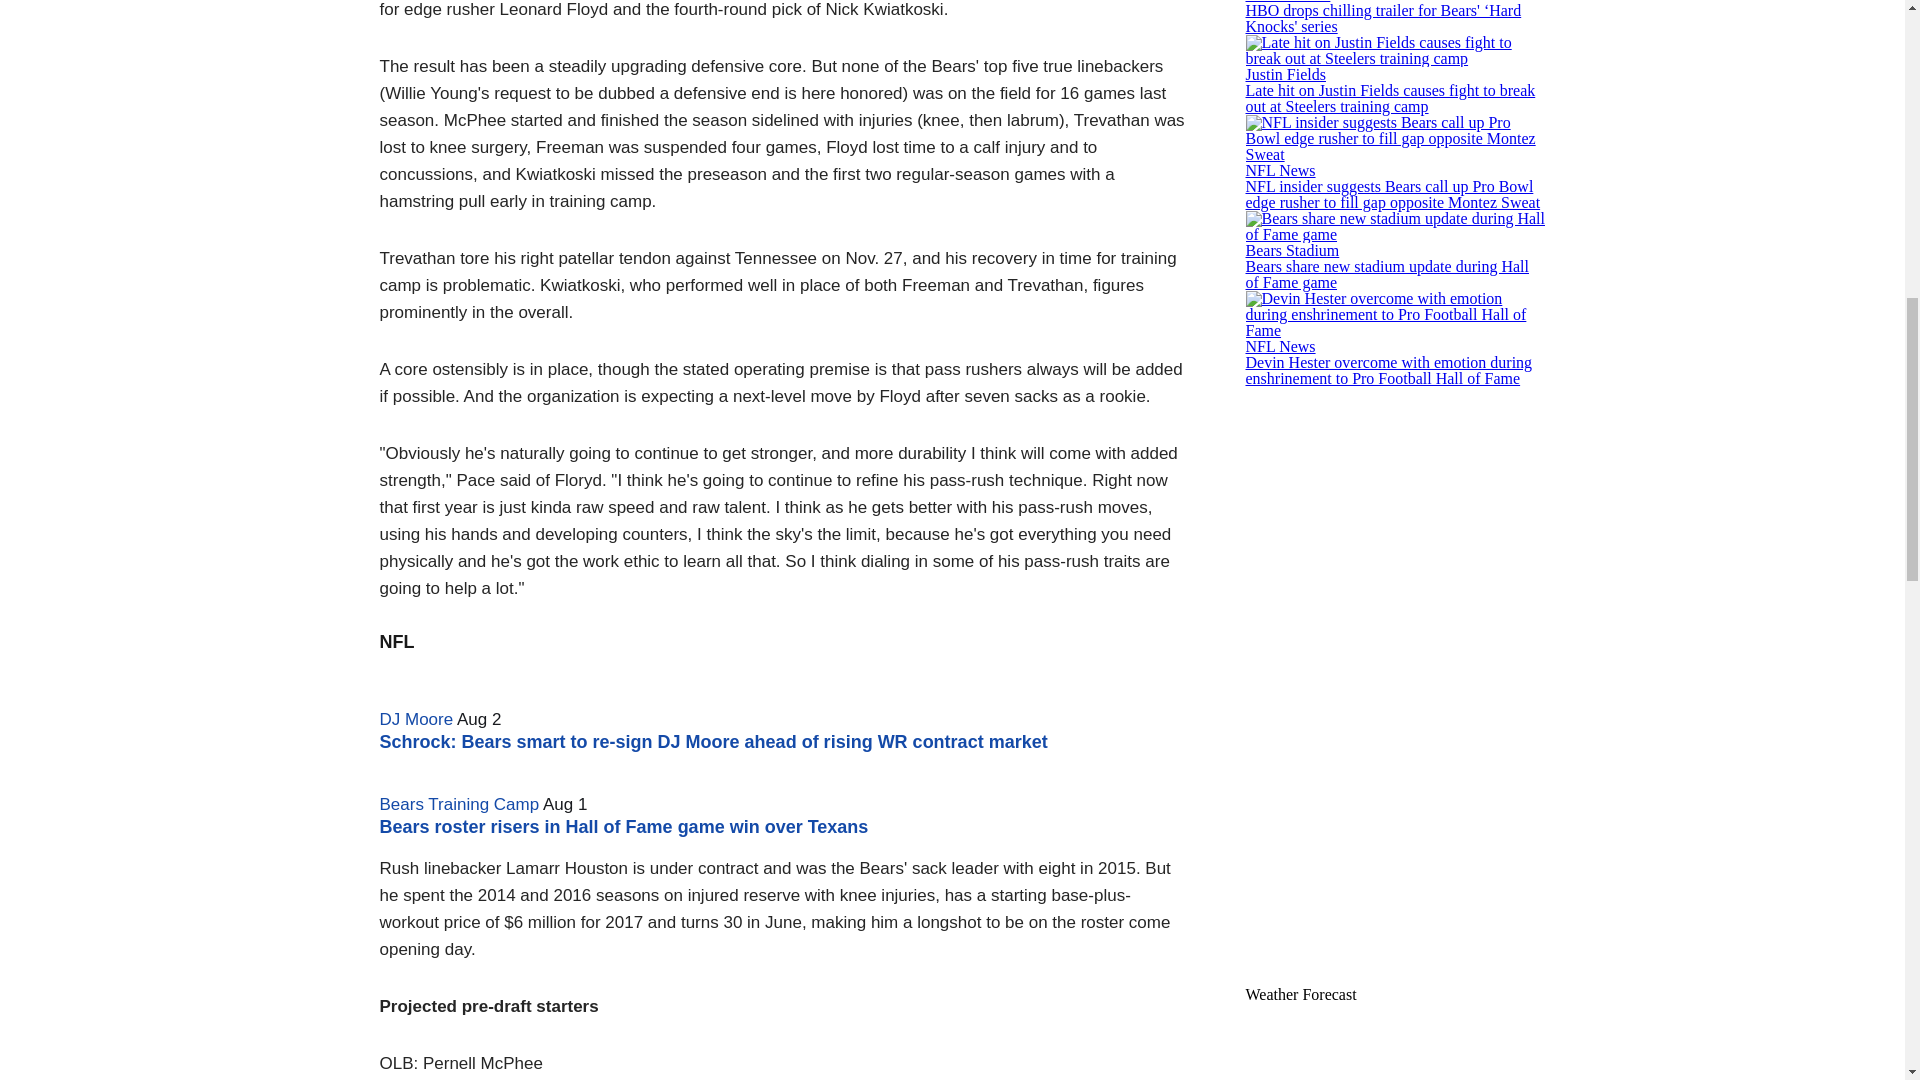 The image size is (1920, 1080). I want to click on Bears roster risers in Hall of Fame game win over Texans, so click(624, 826).